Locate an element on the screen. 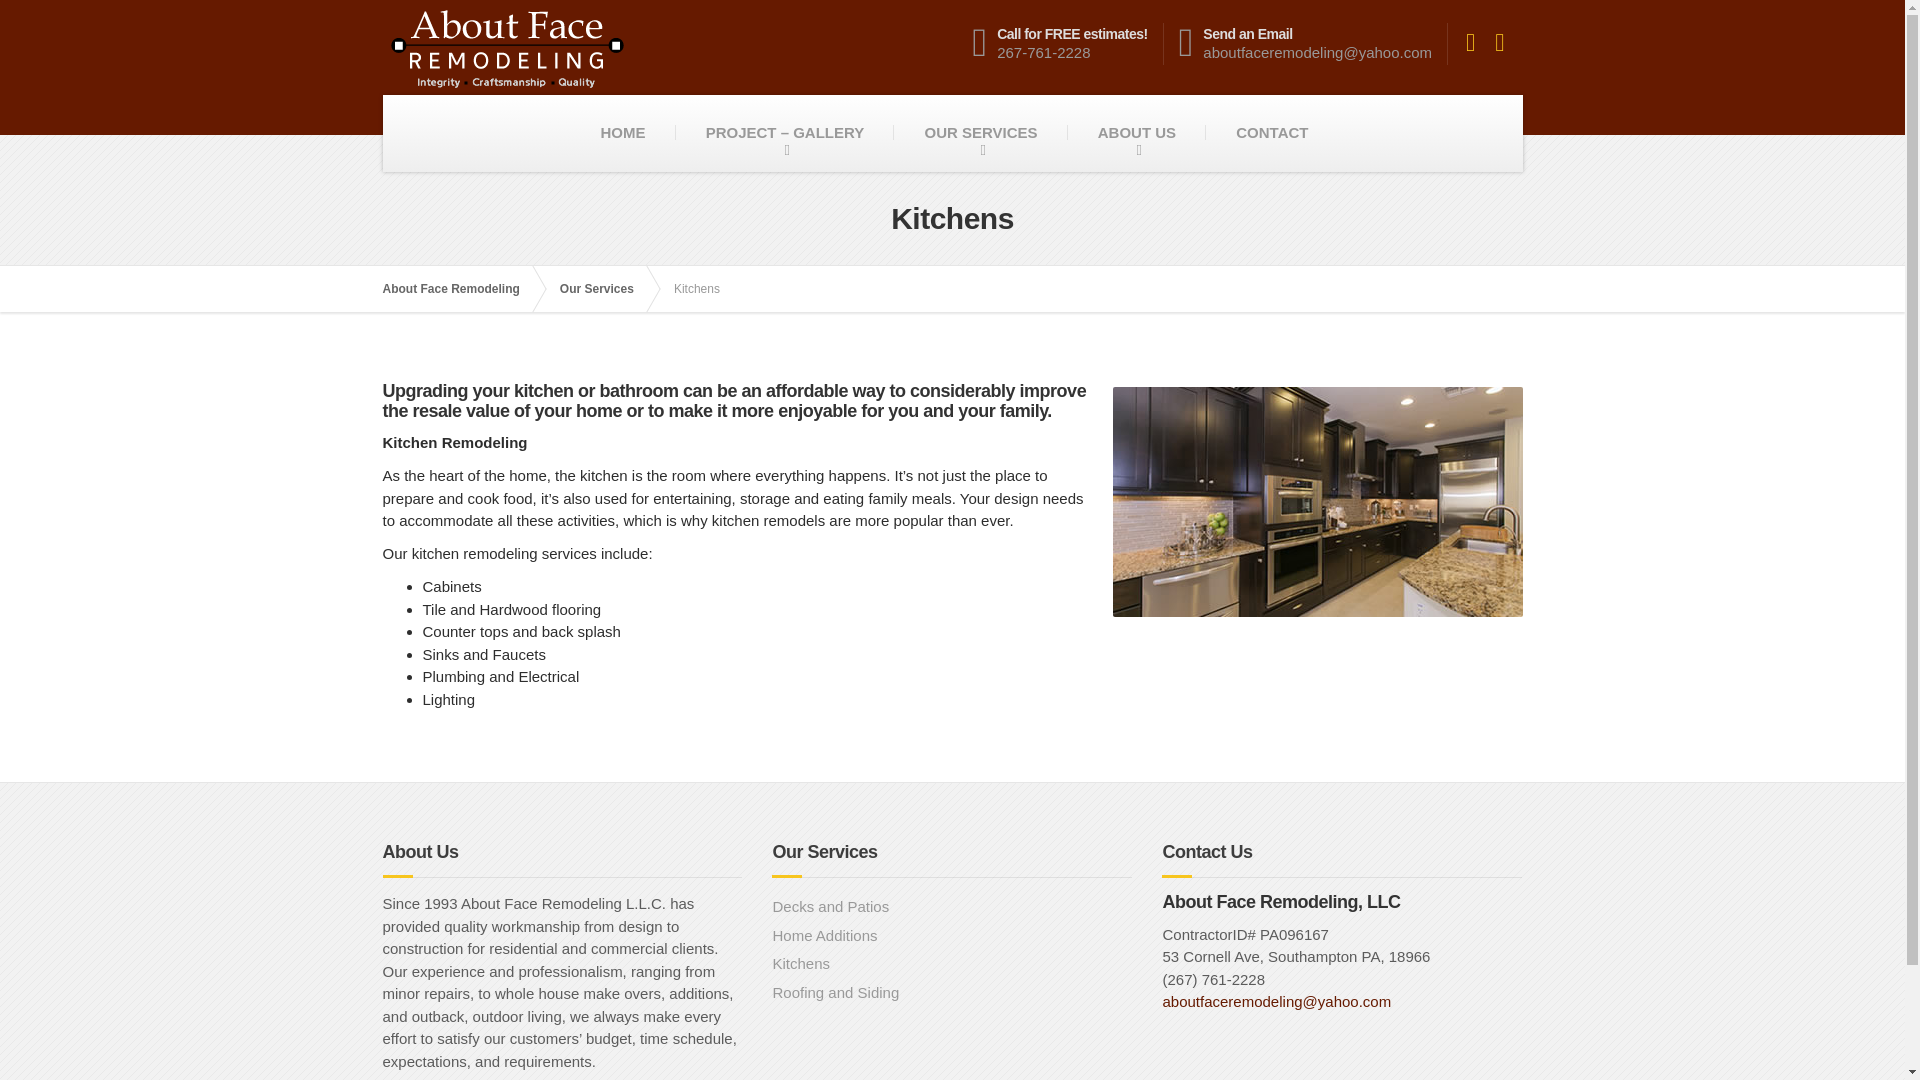 The height and width of the screenshot is (1080, 1920). Our Services is located at coordinates (952, 908).